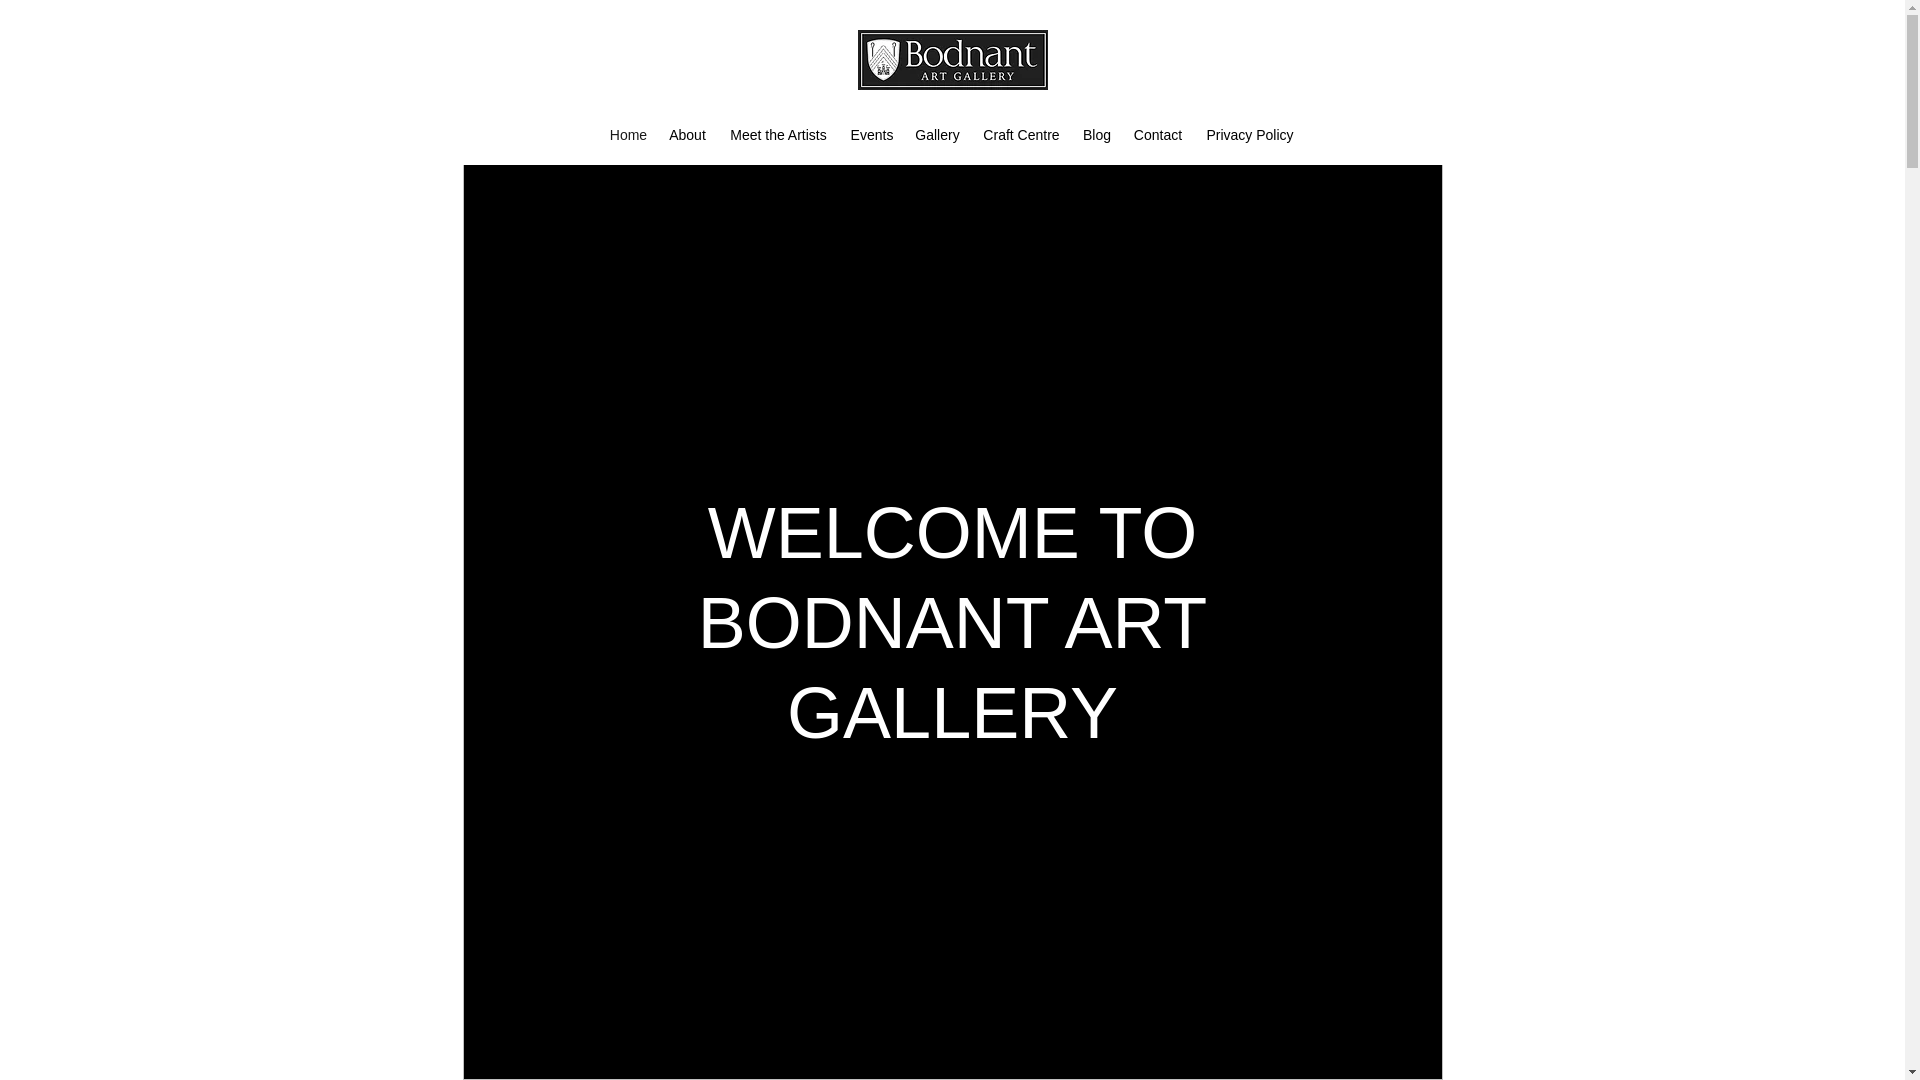 Image resolution: width=1920 pixels, height=1080 pixels. Describe the element at coordinates (1021, 134) in the screenshot. I see `Craft Centre` at that location.